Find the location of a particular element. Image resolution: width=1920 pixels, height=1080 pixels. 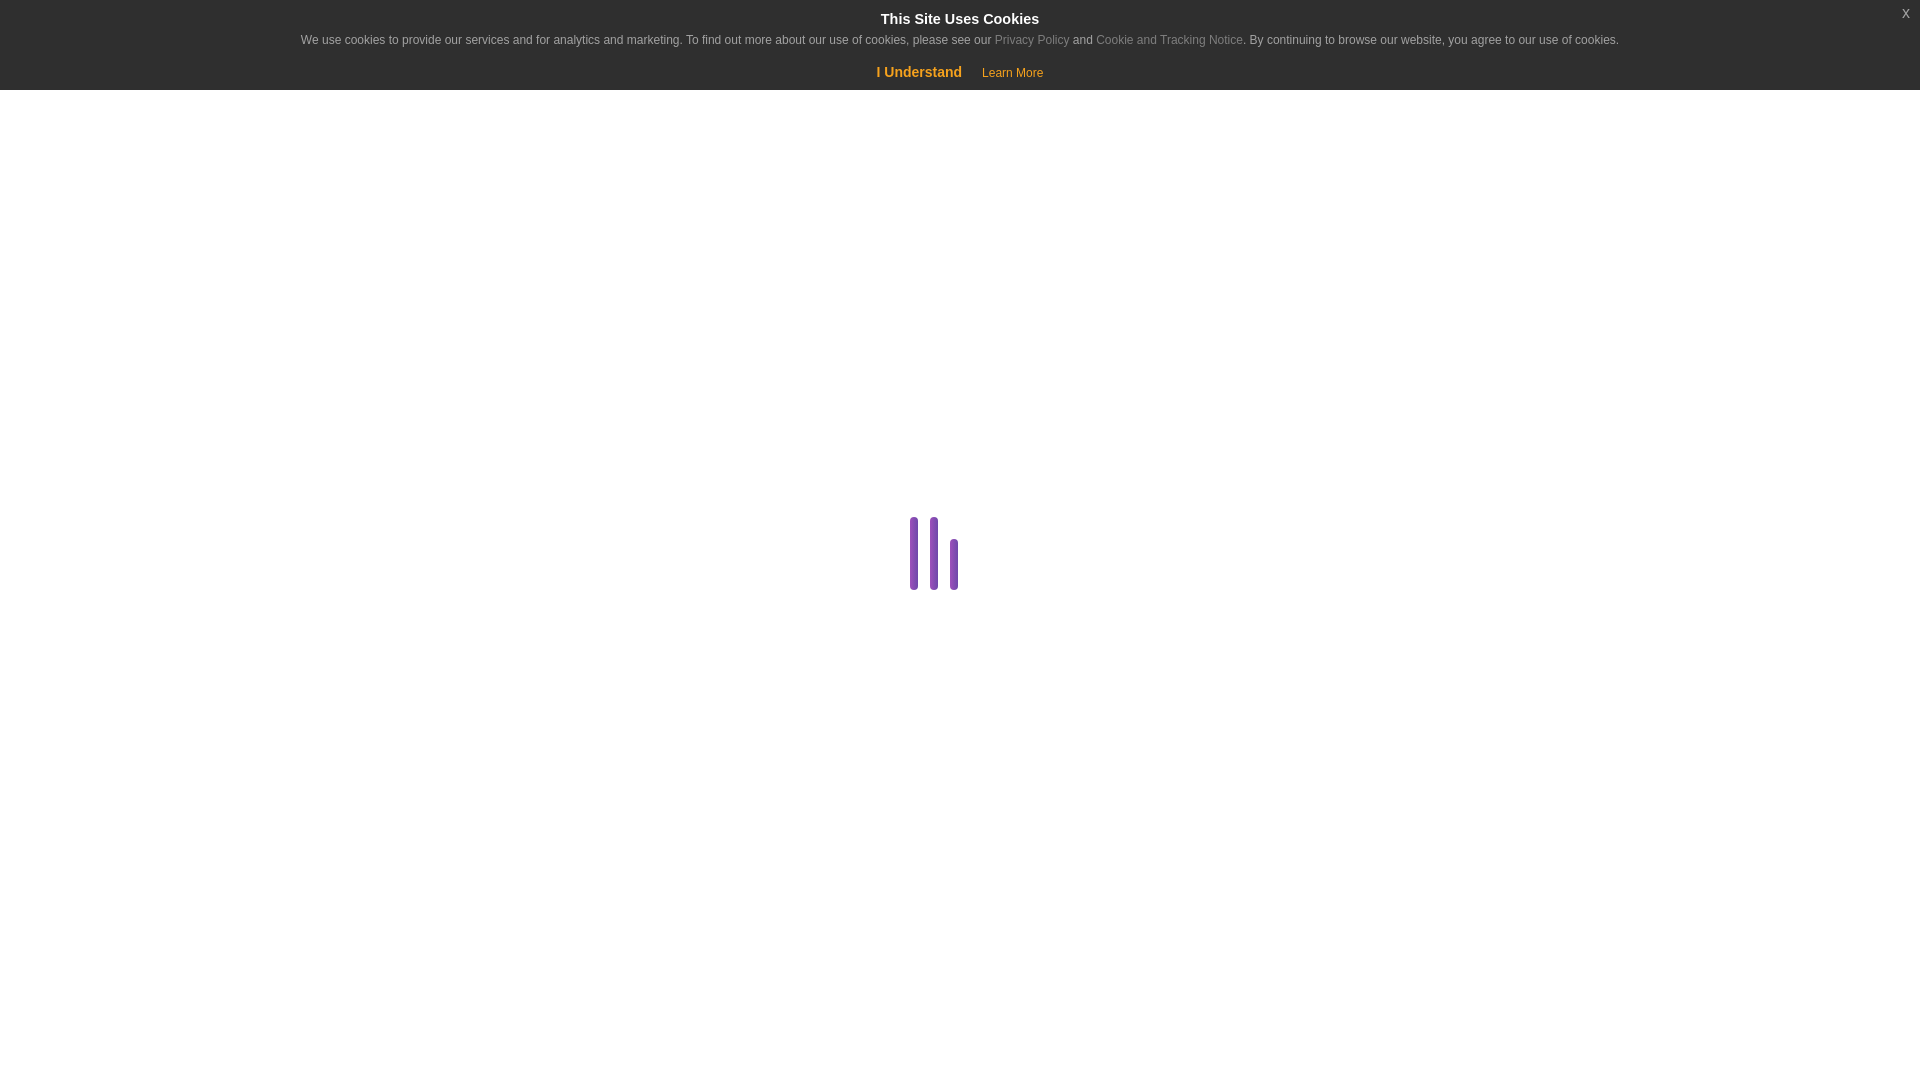

Domains API is located at coordinates (374, 748).